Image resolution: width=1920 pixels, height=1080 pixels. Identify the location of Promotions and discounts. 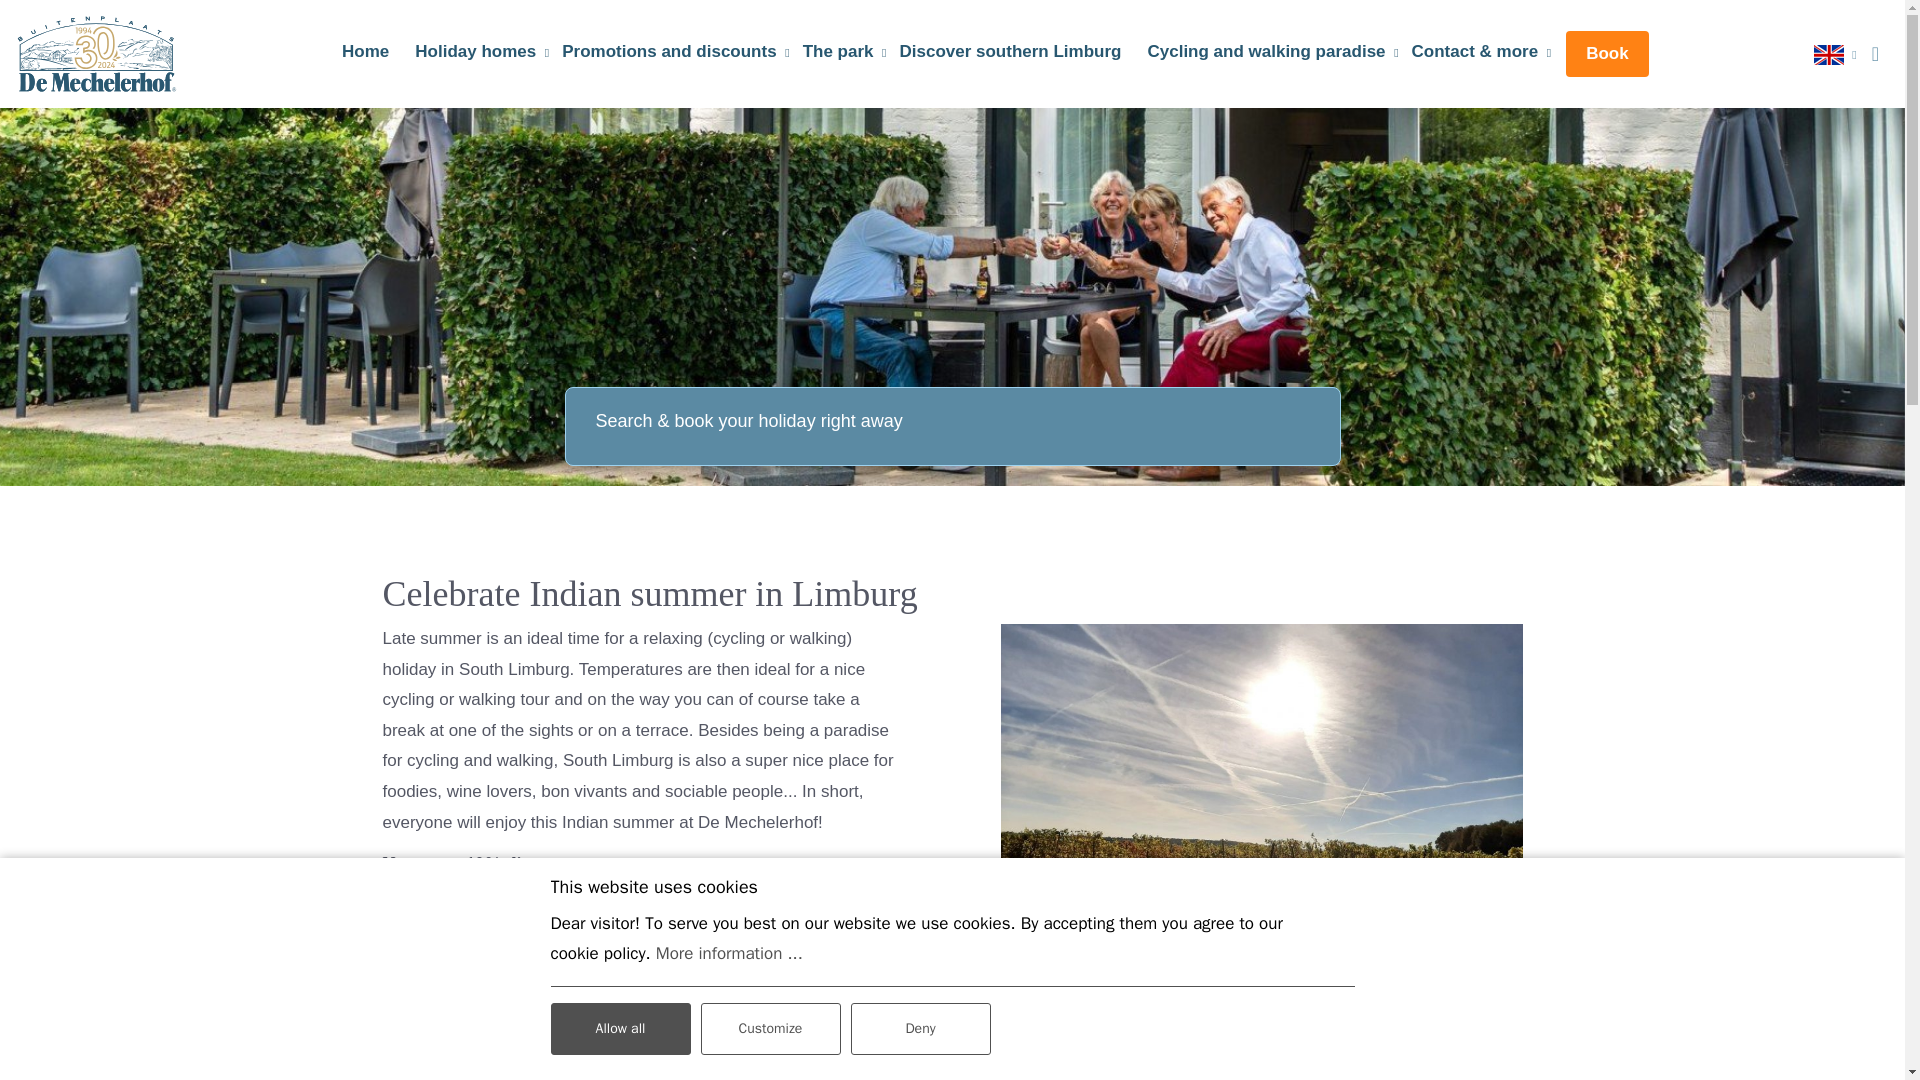
(668, 52).